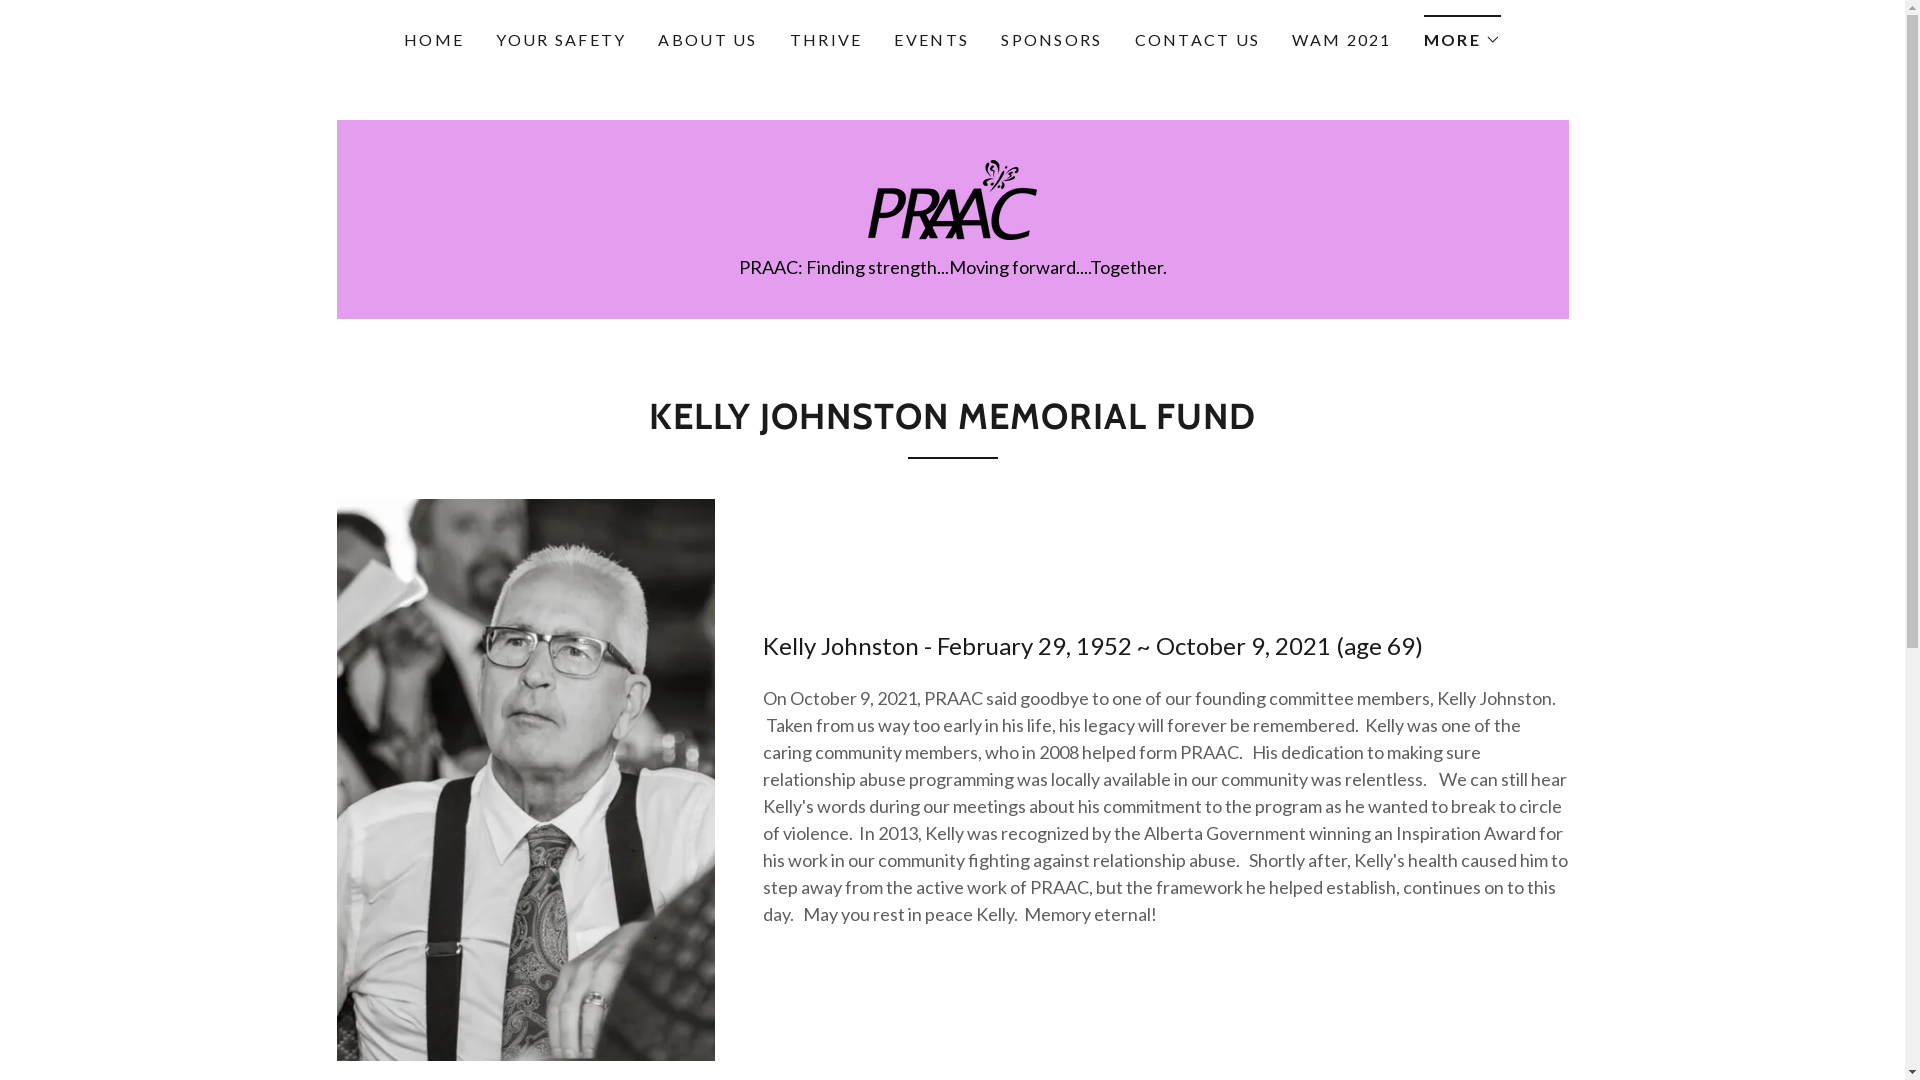  Describe the element at coordinates (826, 40) in the screenshot. I see `THRIVE` at that location.